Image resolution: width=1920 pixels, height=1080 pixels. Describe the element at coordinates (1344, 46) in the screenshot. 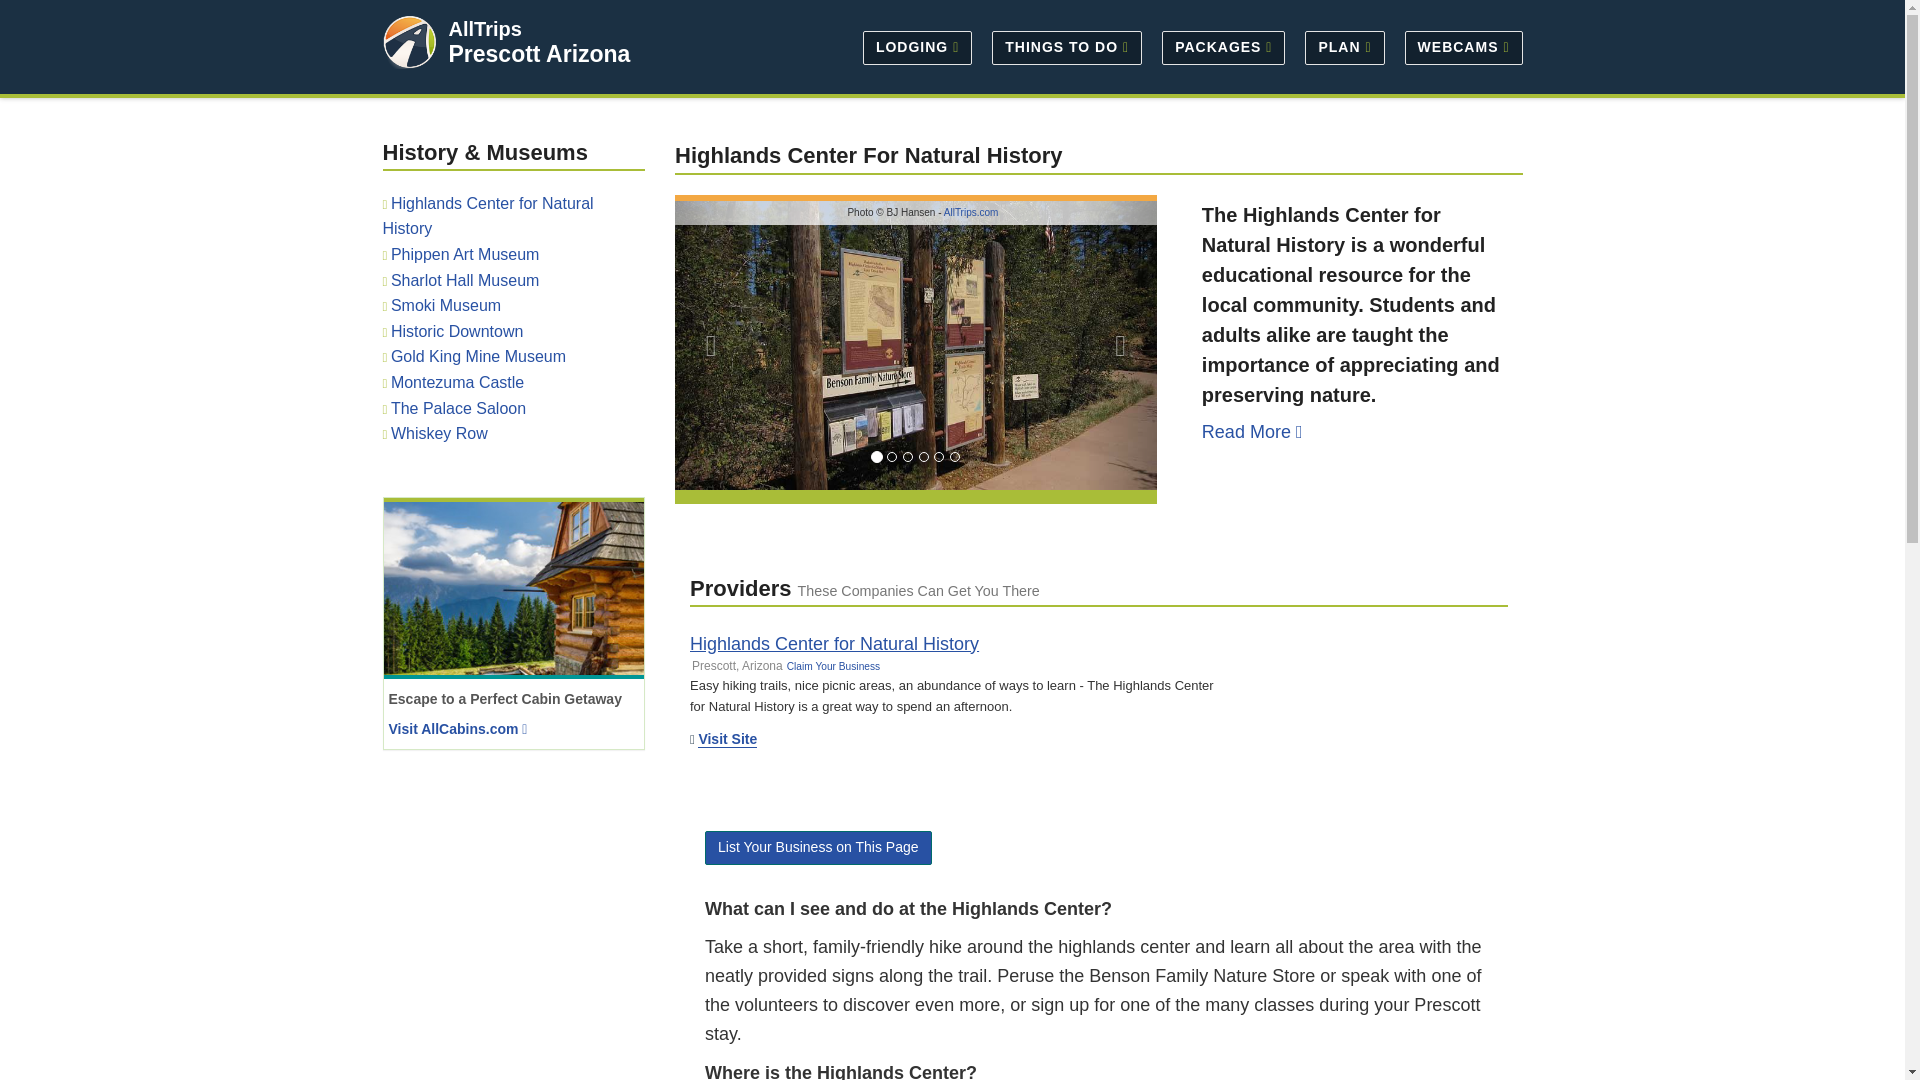

I see `PLAN` at that location.